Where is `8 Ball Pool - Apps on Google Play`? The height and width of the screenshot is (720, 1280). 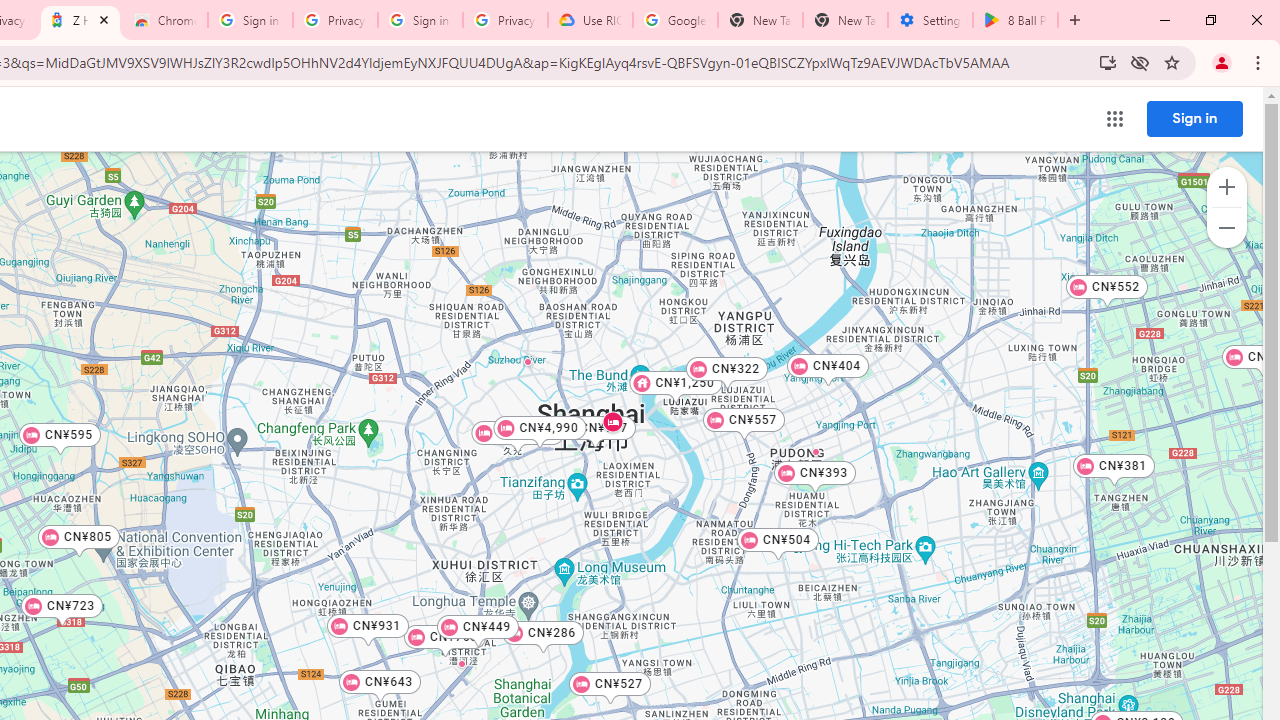
8 Ball Pool - Apps on Google Play is located at coordinates (1015, 20).